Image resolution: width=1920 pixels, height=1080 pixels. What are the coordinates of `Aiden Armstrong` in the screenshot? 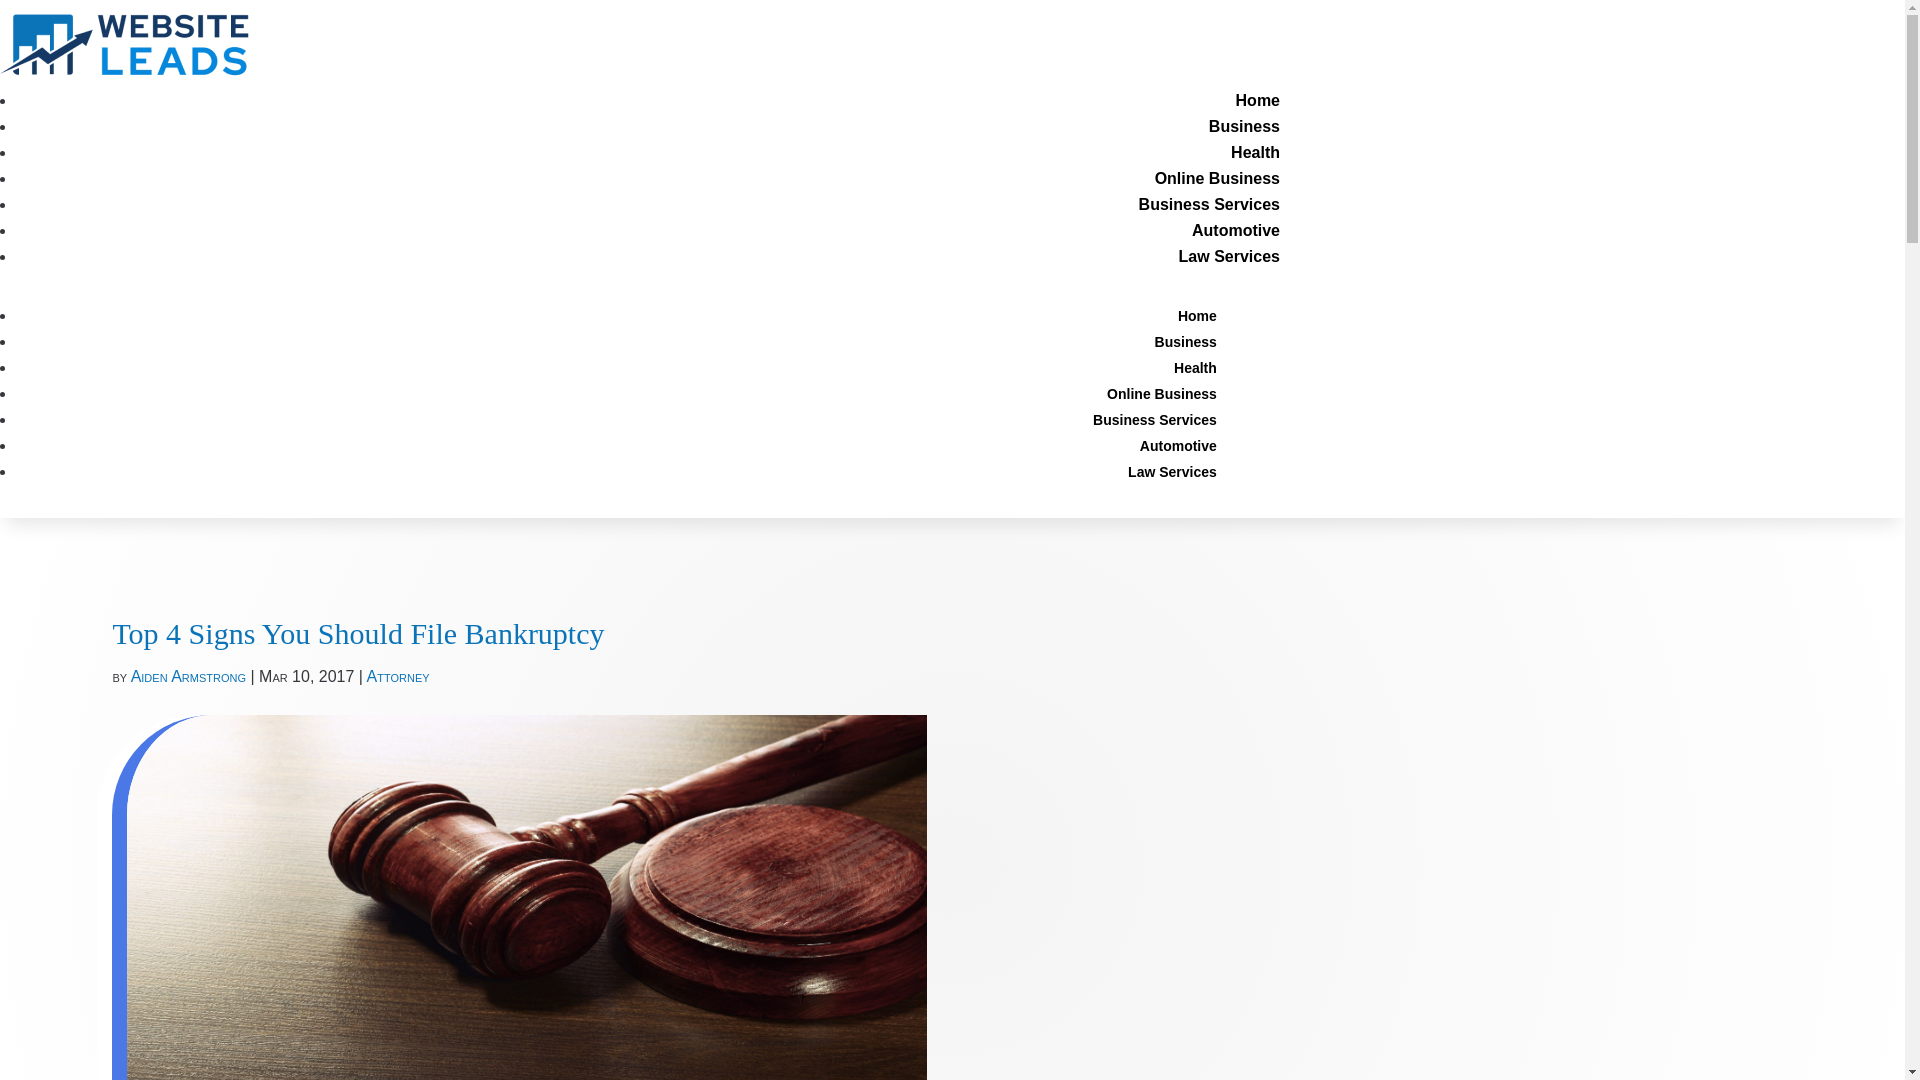 It's located at (188, 676).